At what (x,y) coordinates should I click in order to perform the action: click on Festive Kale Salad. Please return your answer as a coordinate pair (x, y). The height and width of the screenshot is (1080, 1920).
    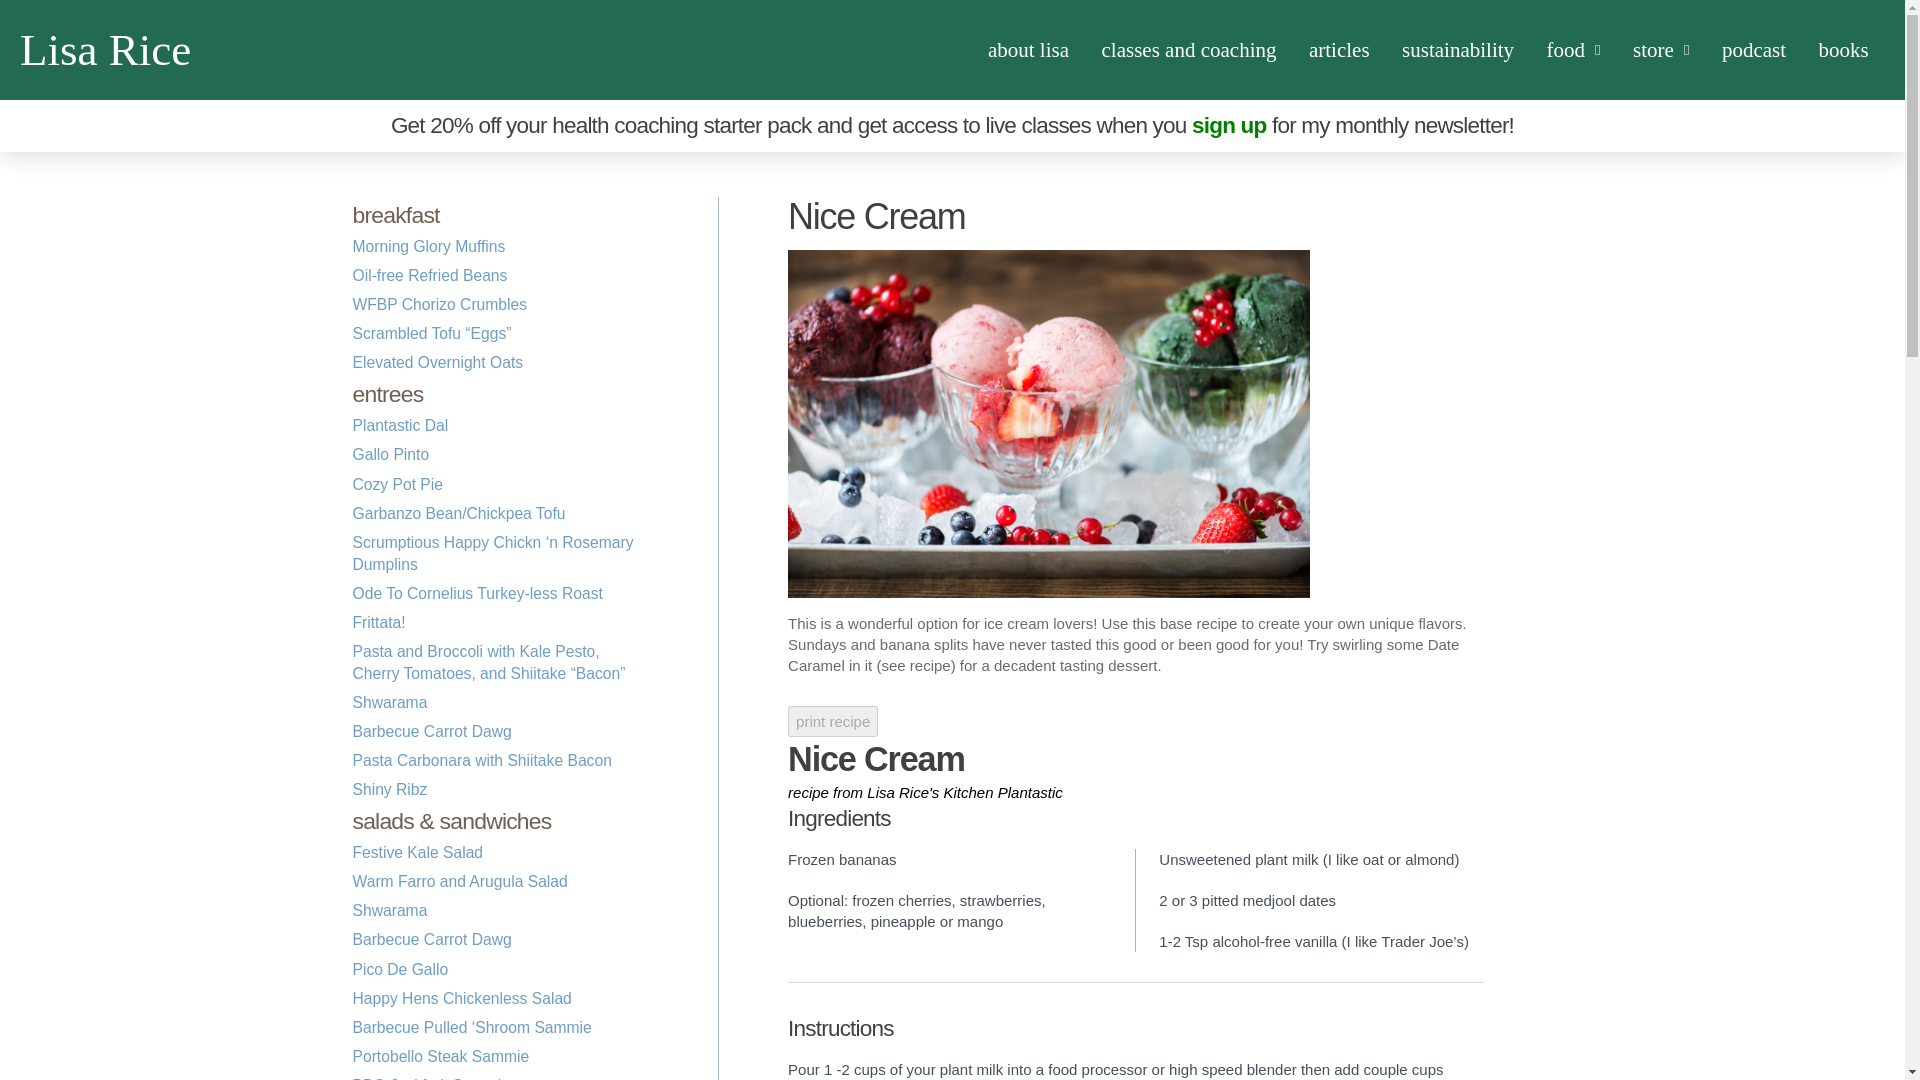
    Looking at the image, I should click on (417, 852).